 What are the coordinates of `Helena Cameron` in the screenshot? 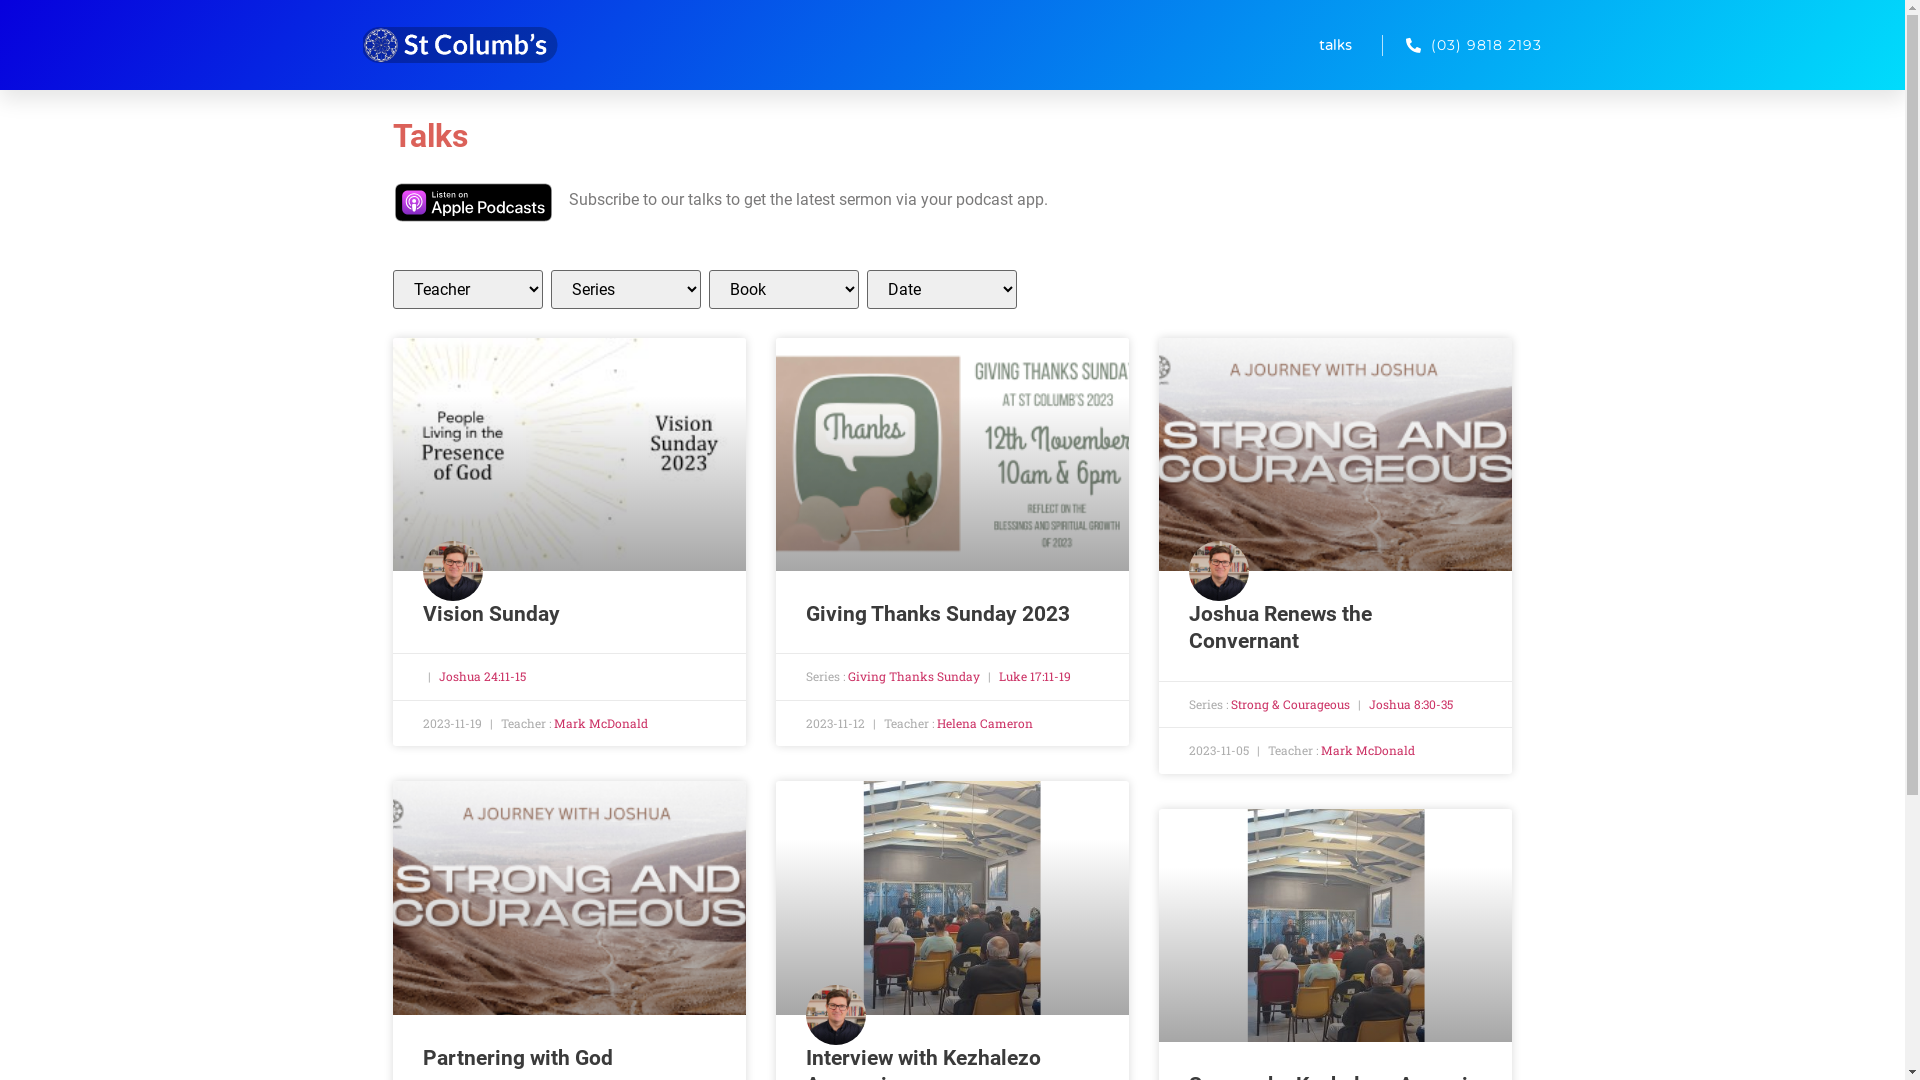 It's located at (985, 723).